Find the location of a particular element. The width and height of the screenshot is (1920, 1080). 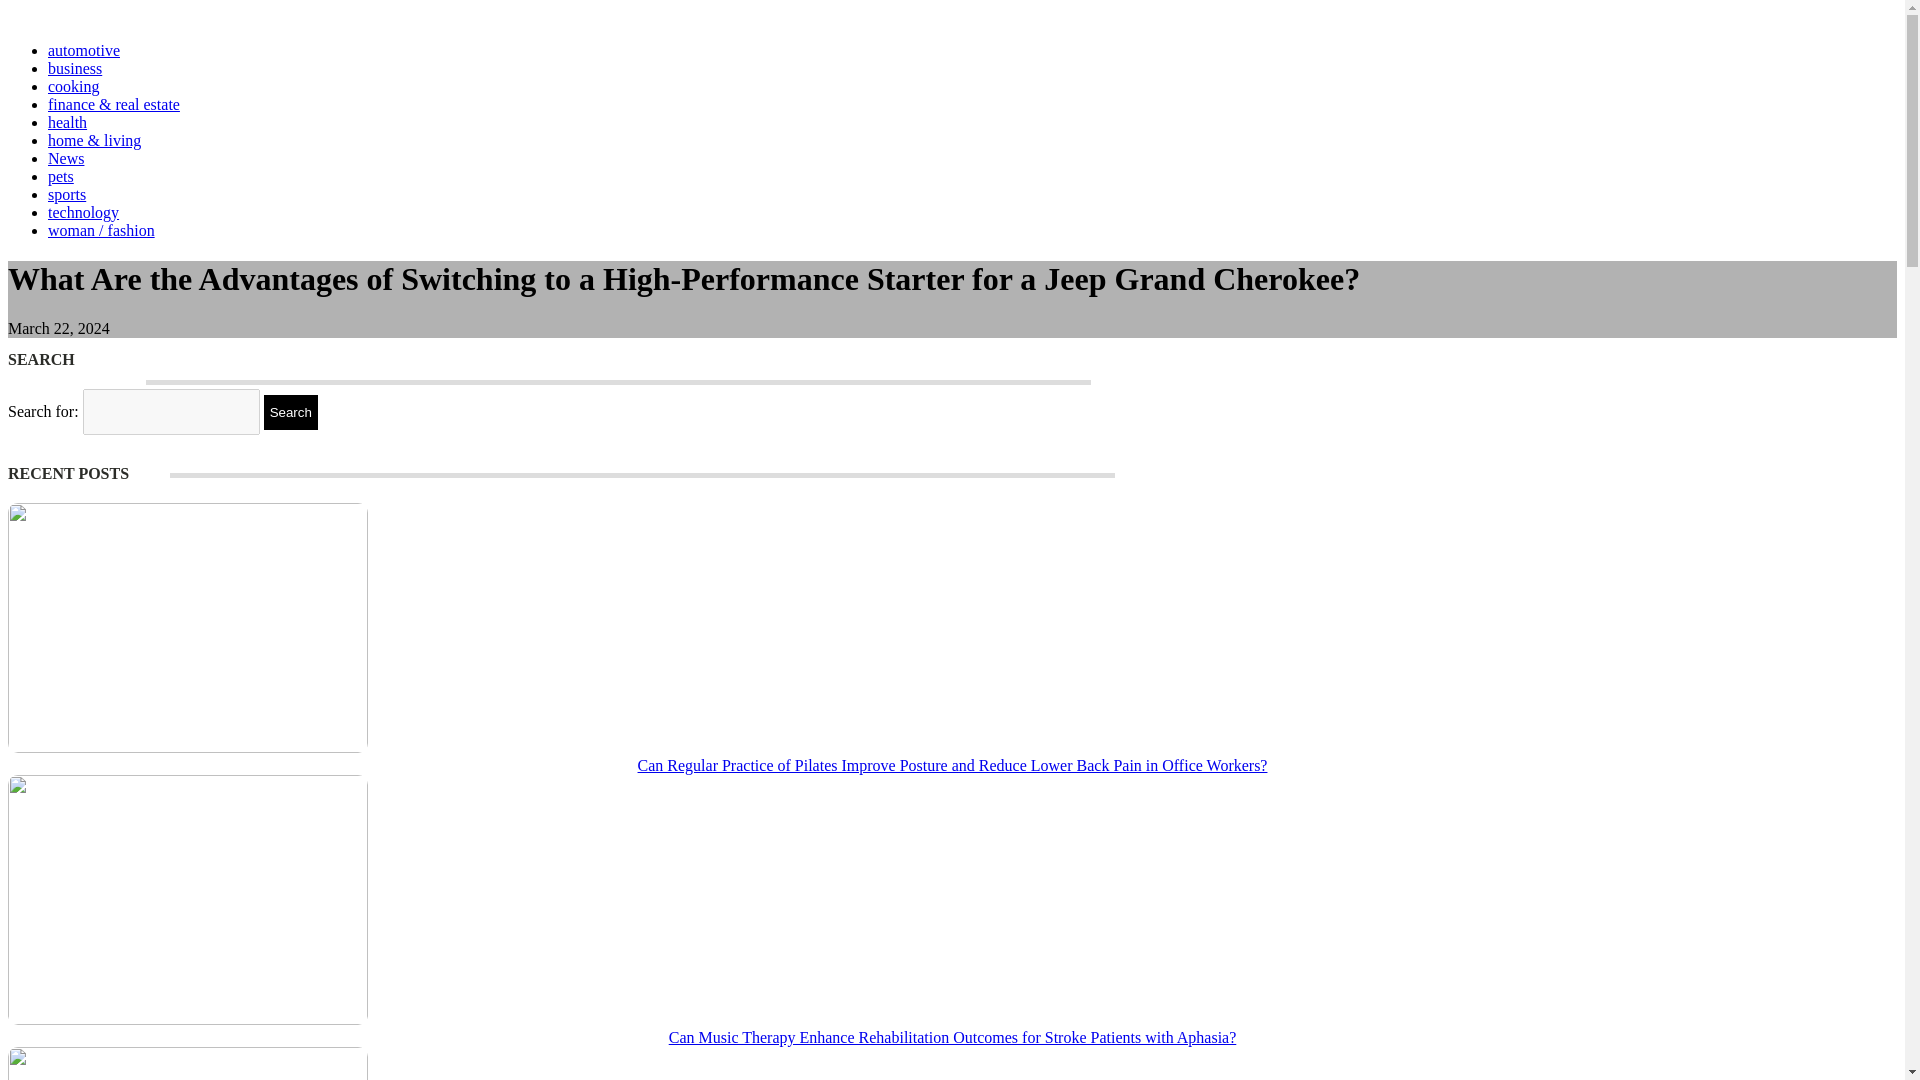

technology is located at coordinates (84, 212).